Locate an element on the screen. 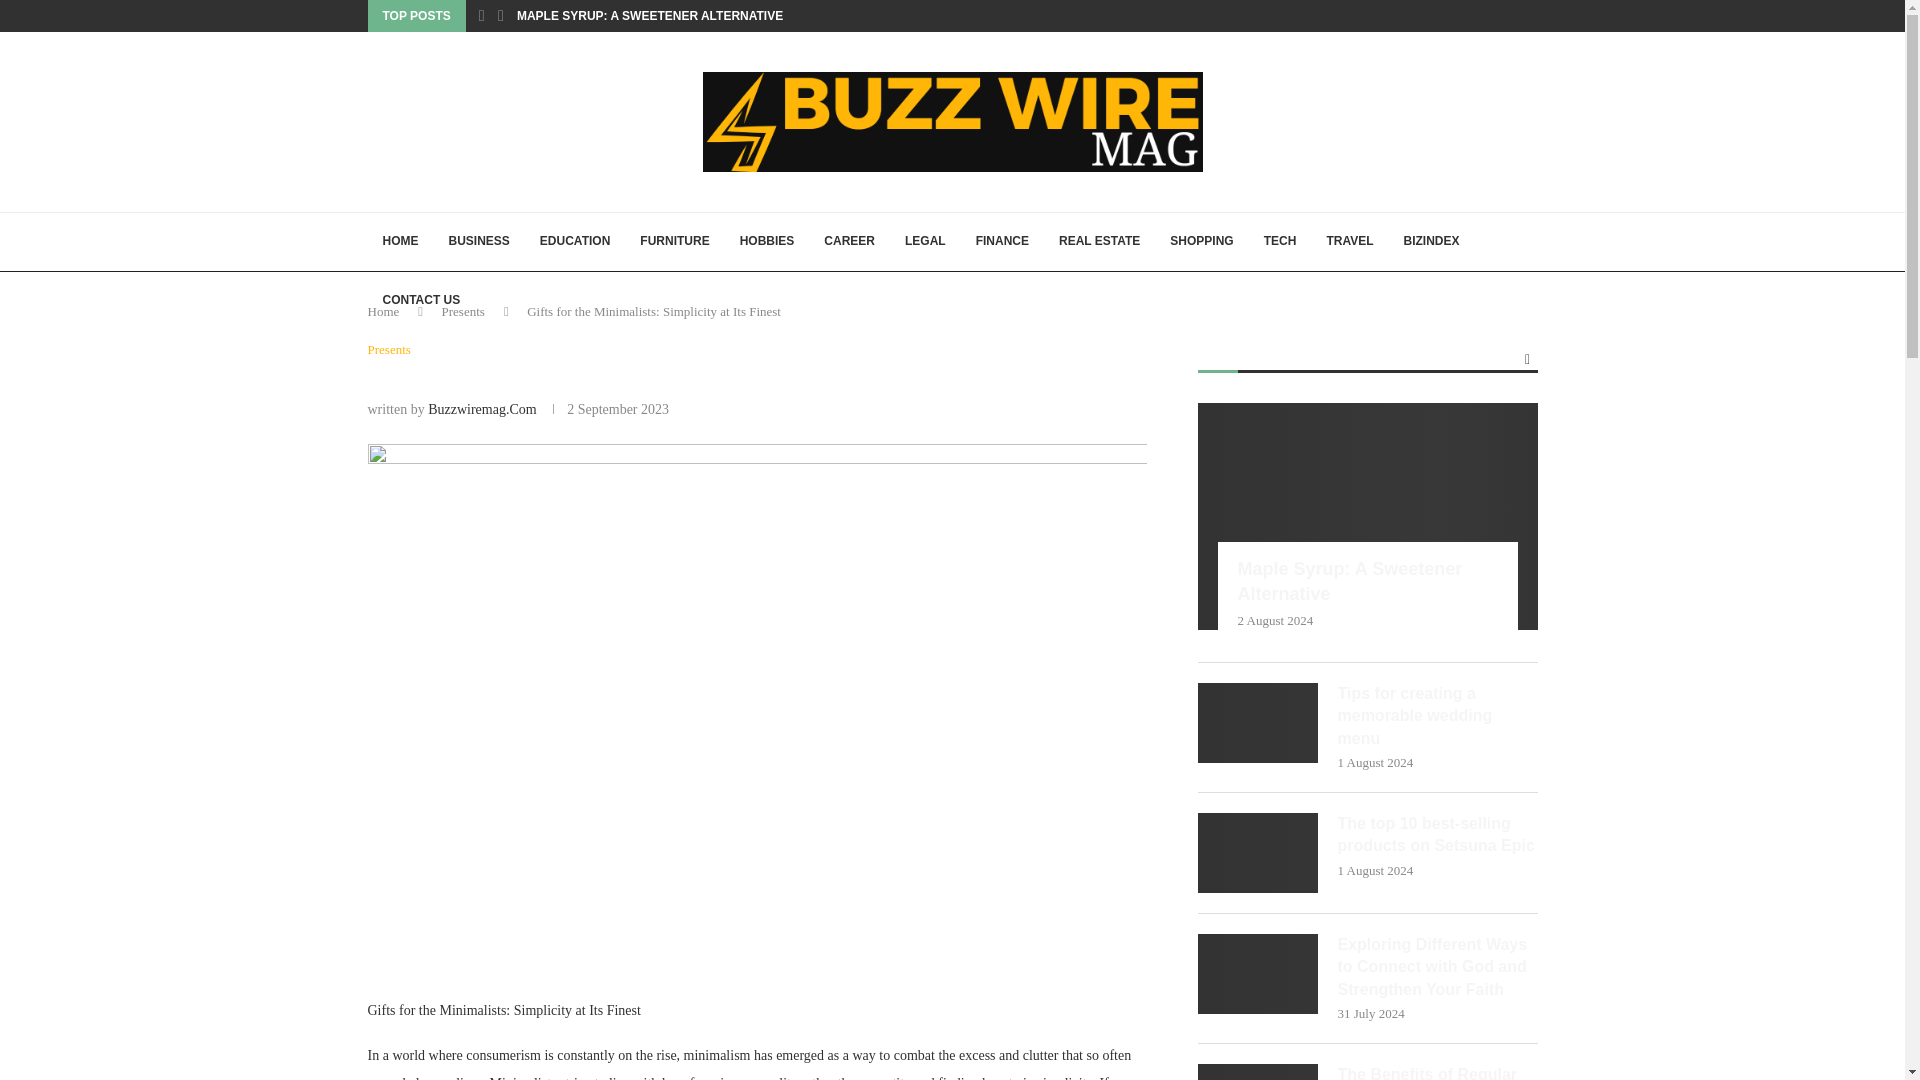  HOME is located at coordinates (400, 242).